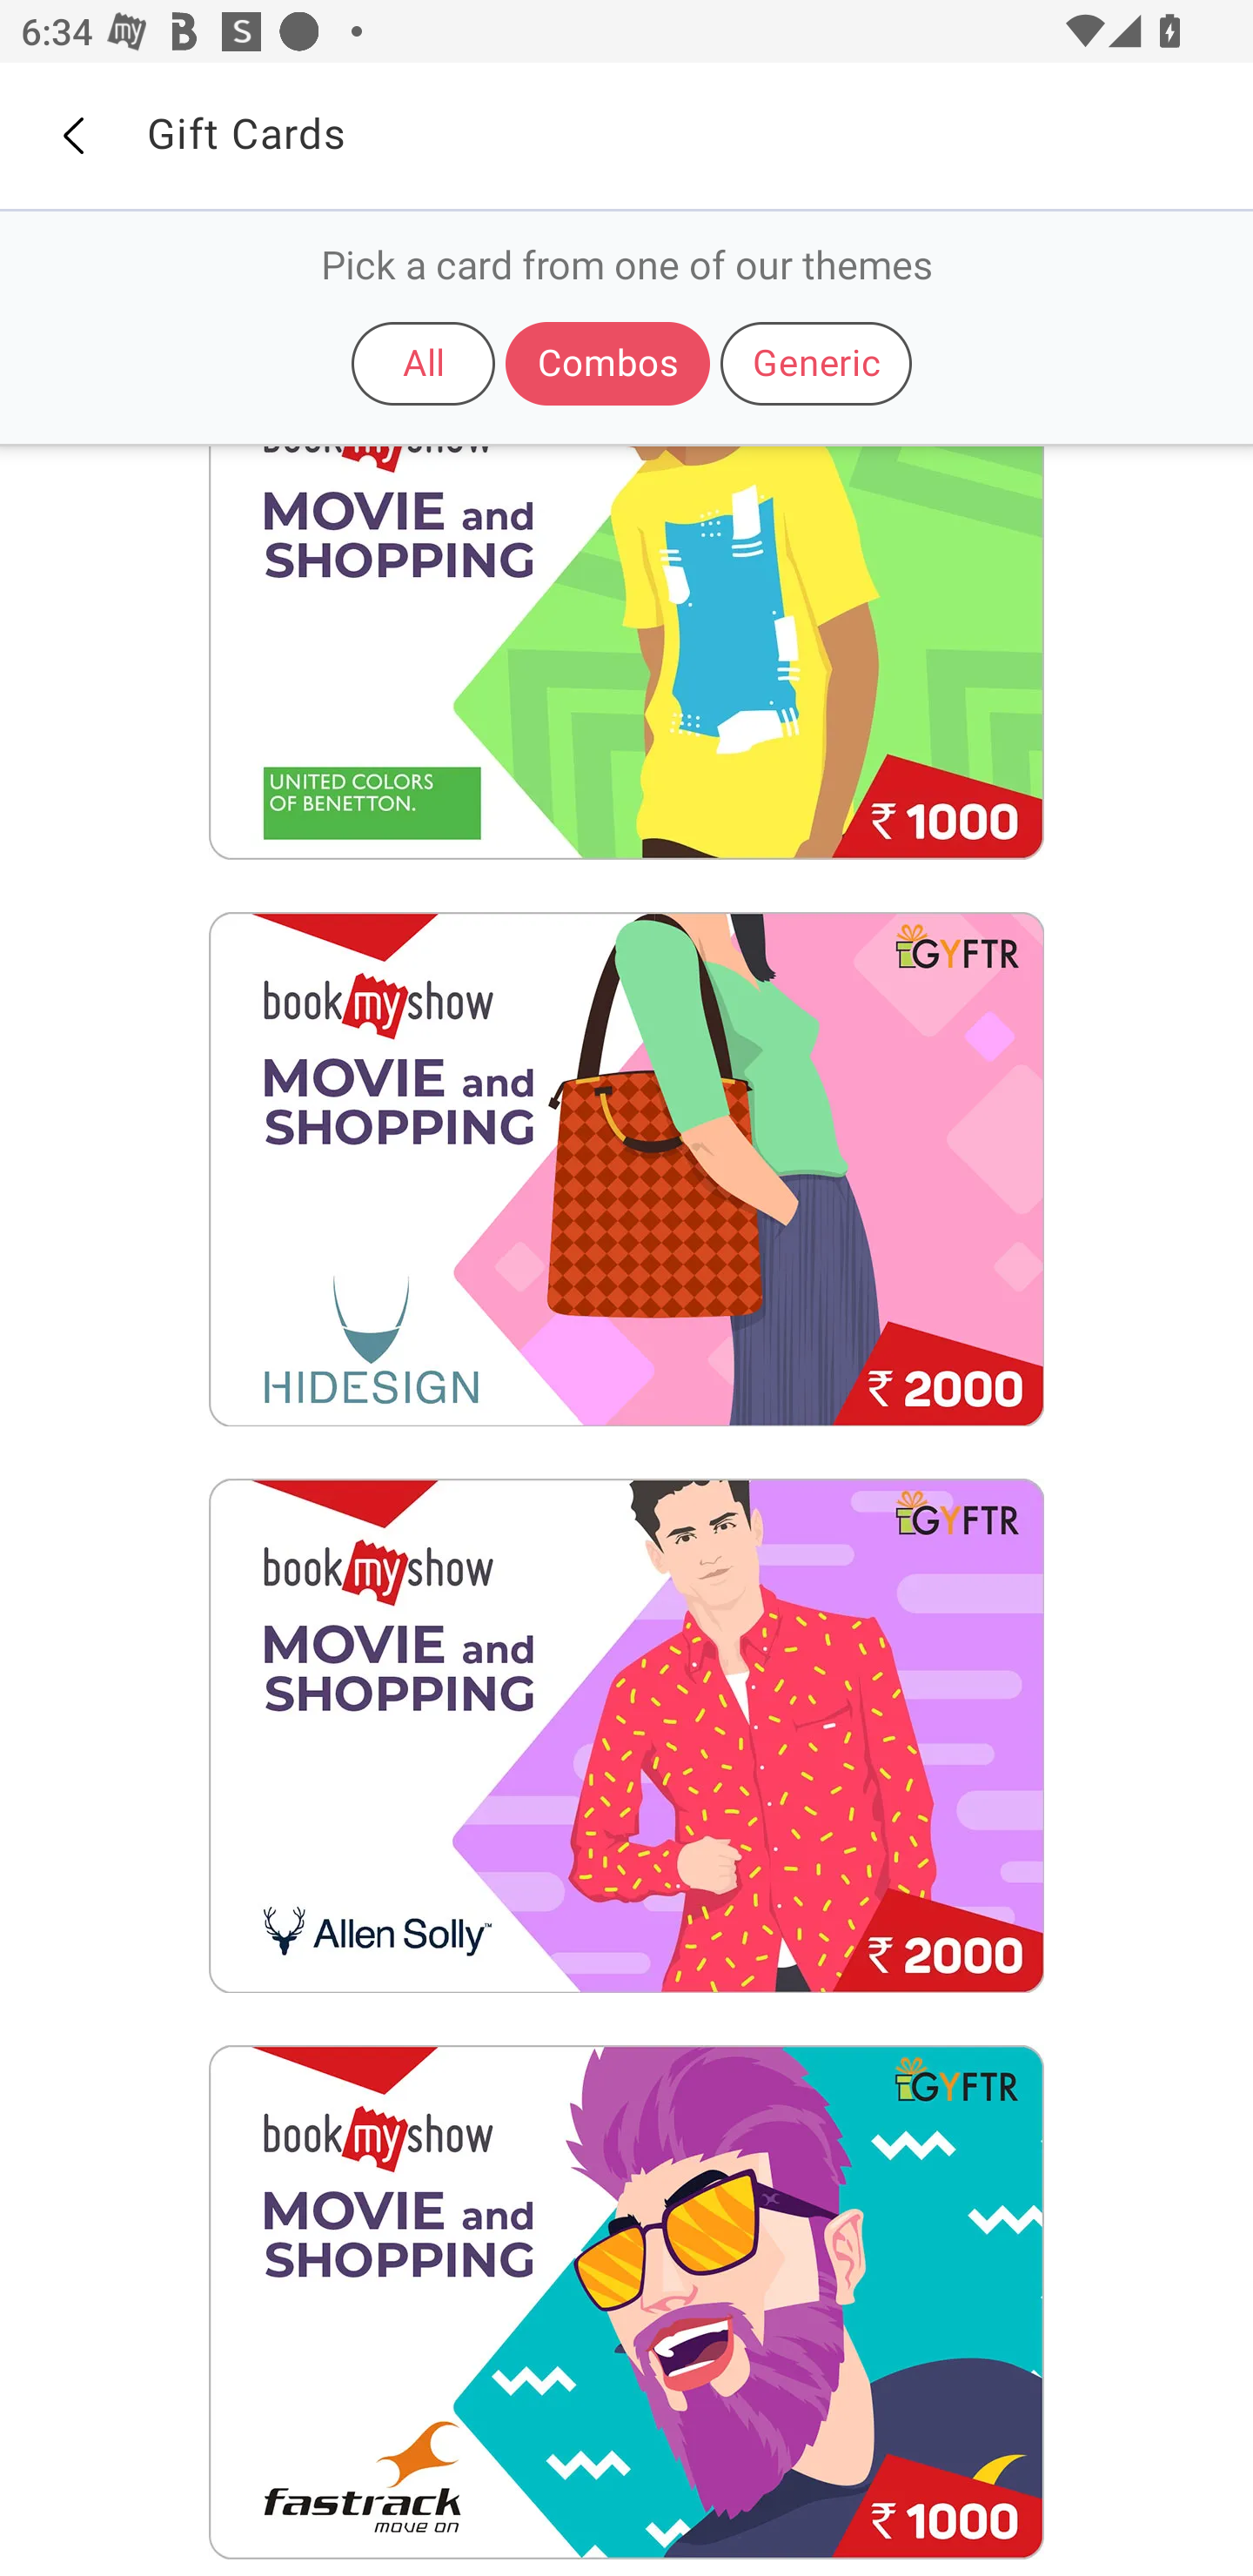 Image resolution: width=1253 pixels, height=2576 pixels. What do you see at coordinates (816, 363) in the screenshot?
I see `Generic` at bounding box center [816, 363].